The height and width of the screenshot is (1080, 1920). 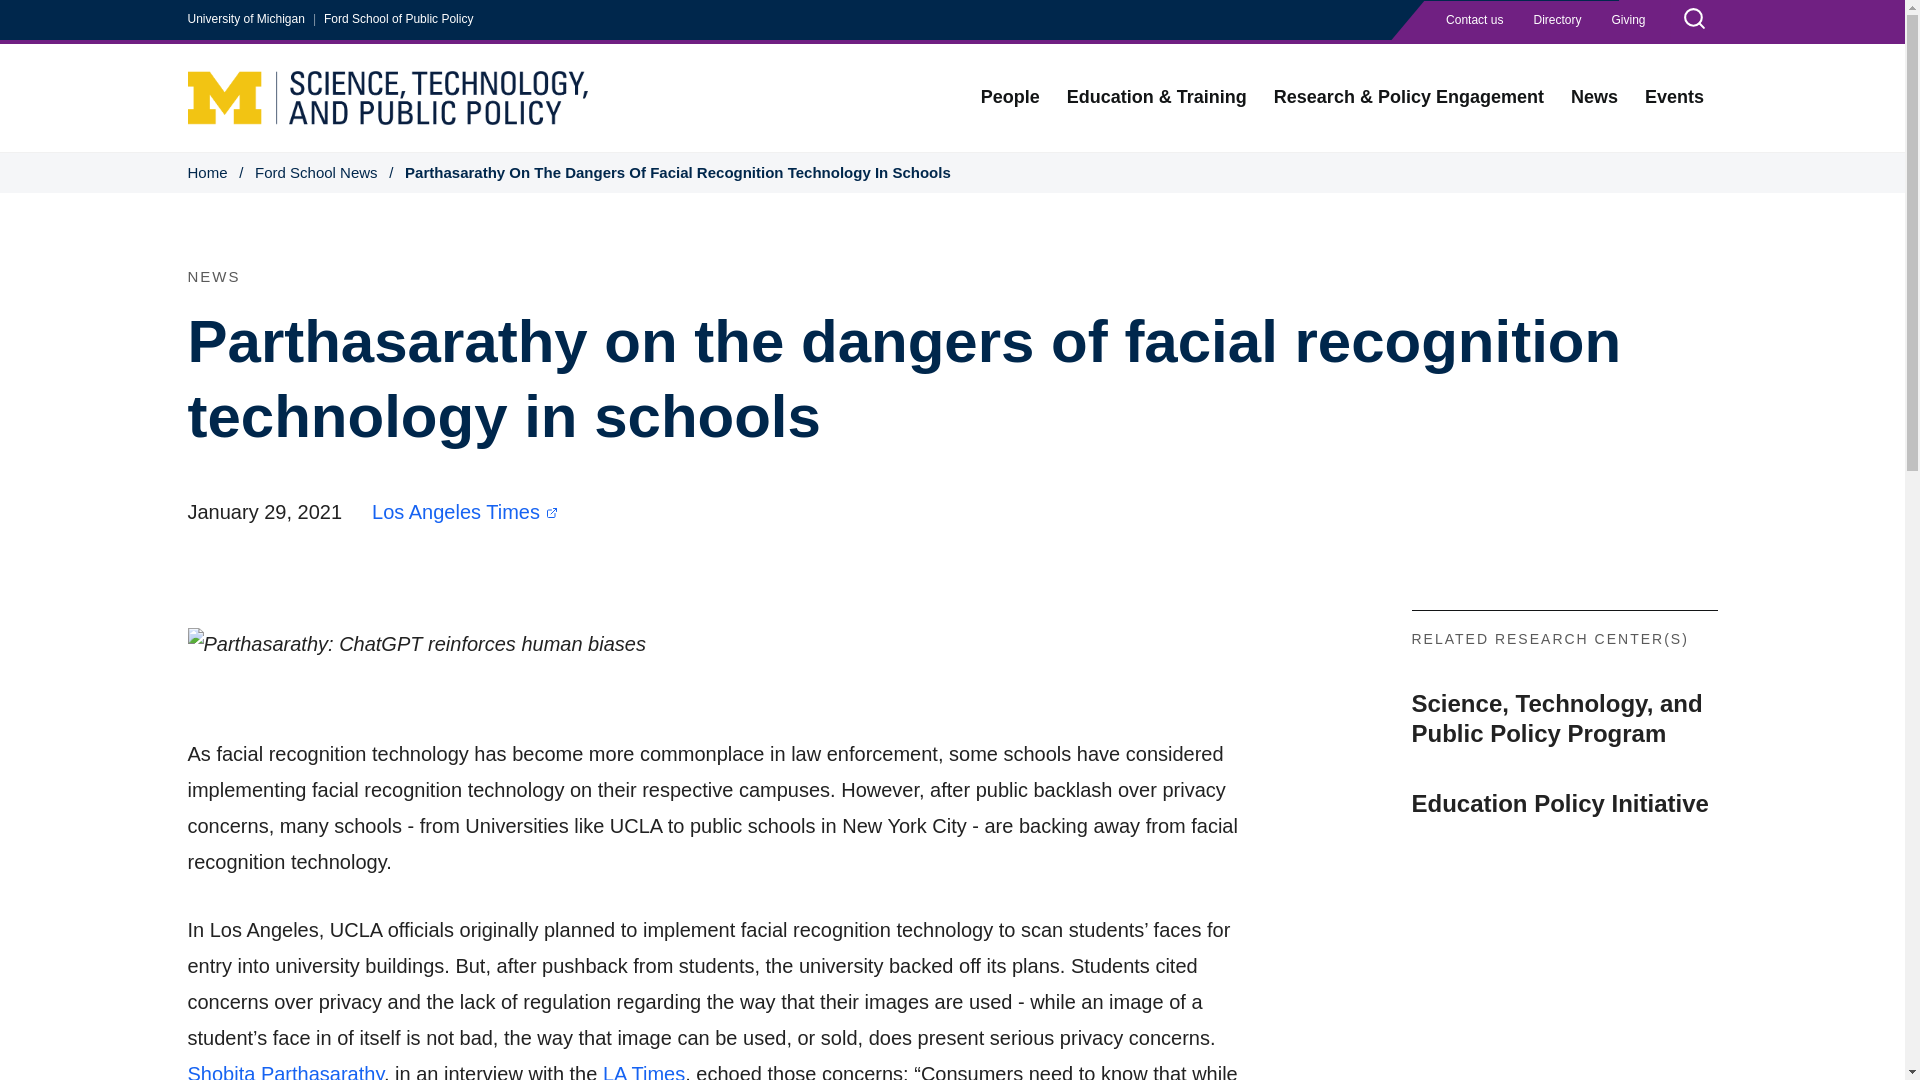 What do you see at coordinates (1556, 20) in the screenshot?
I see `STPP Directory` at bounding box center [1556, 20].